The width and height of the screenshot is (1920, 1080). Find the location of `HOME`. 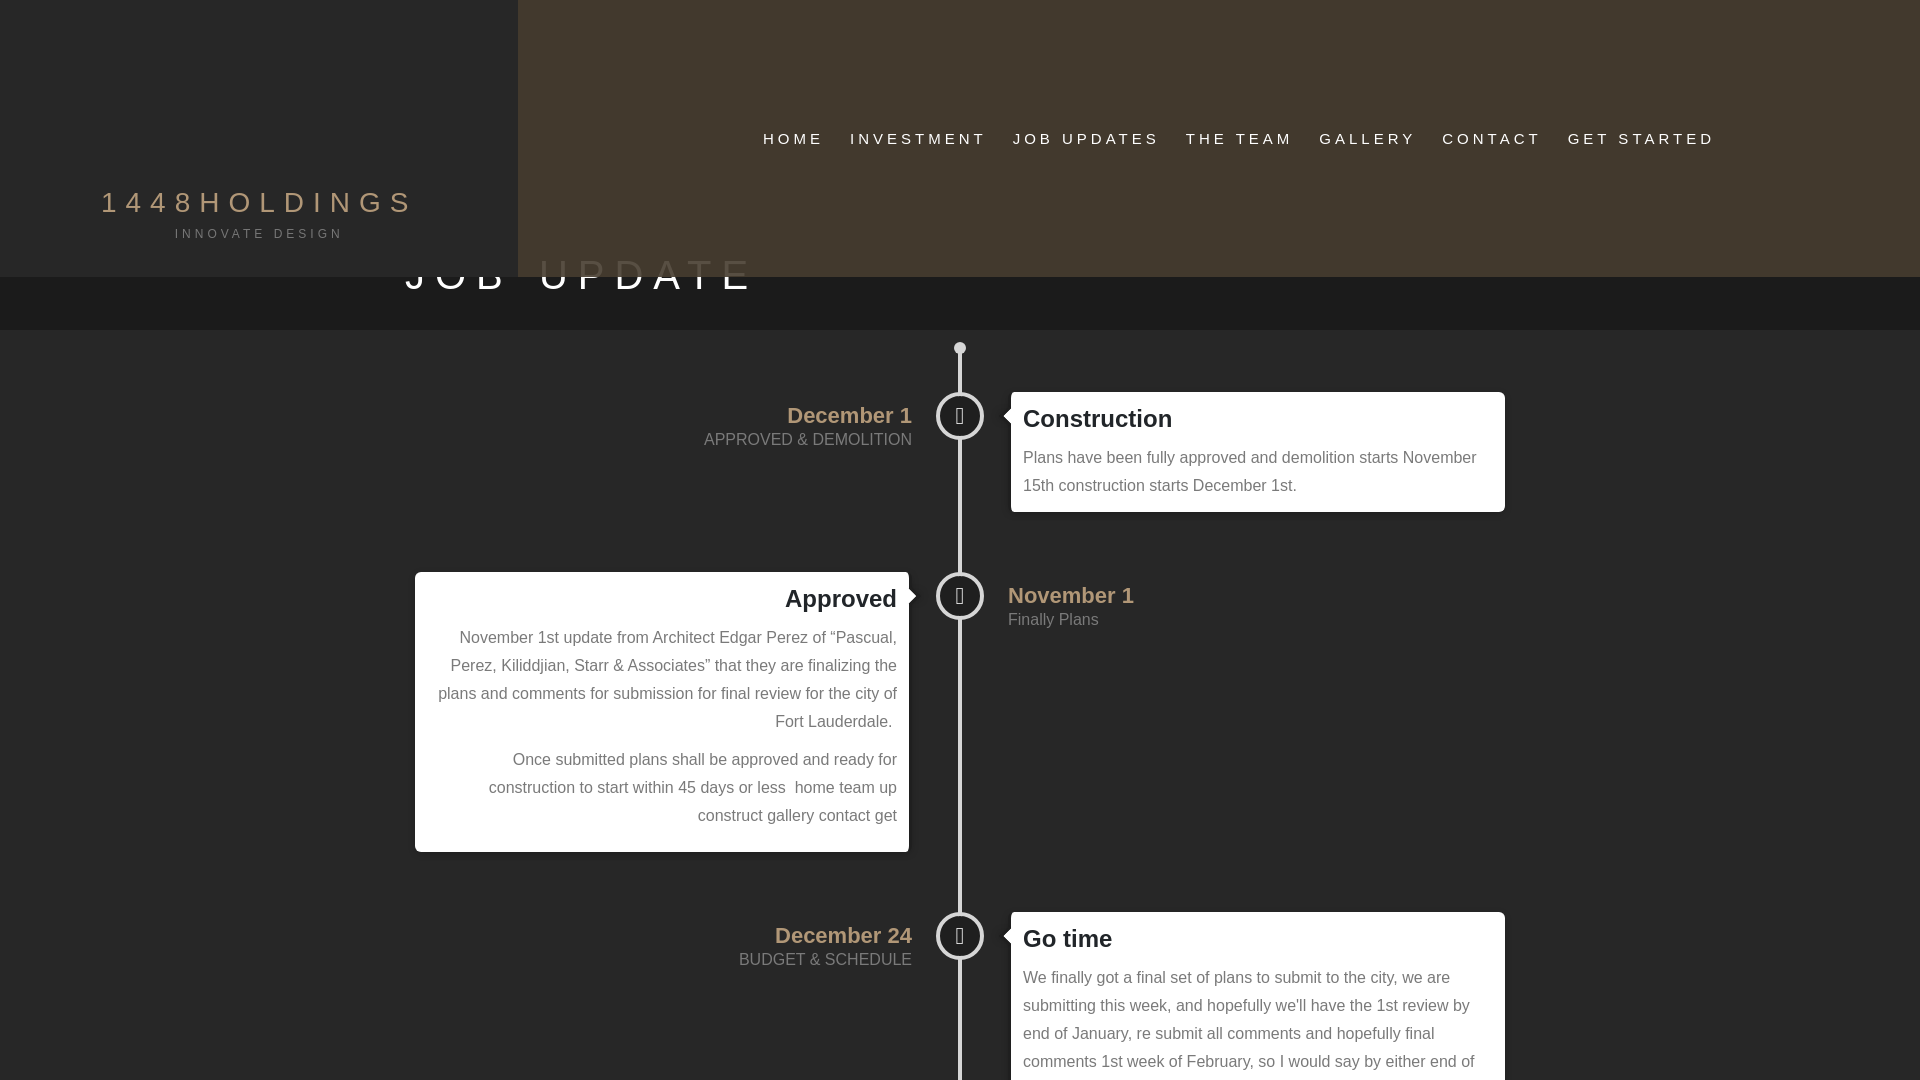

HOME is located at coordinates (1368, 137).